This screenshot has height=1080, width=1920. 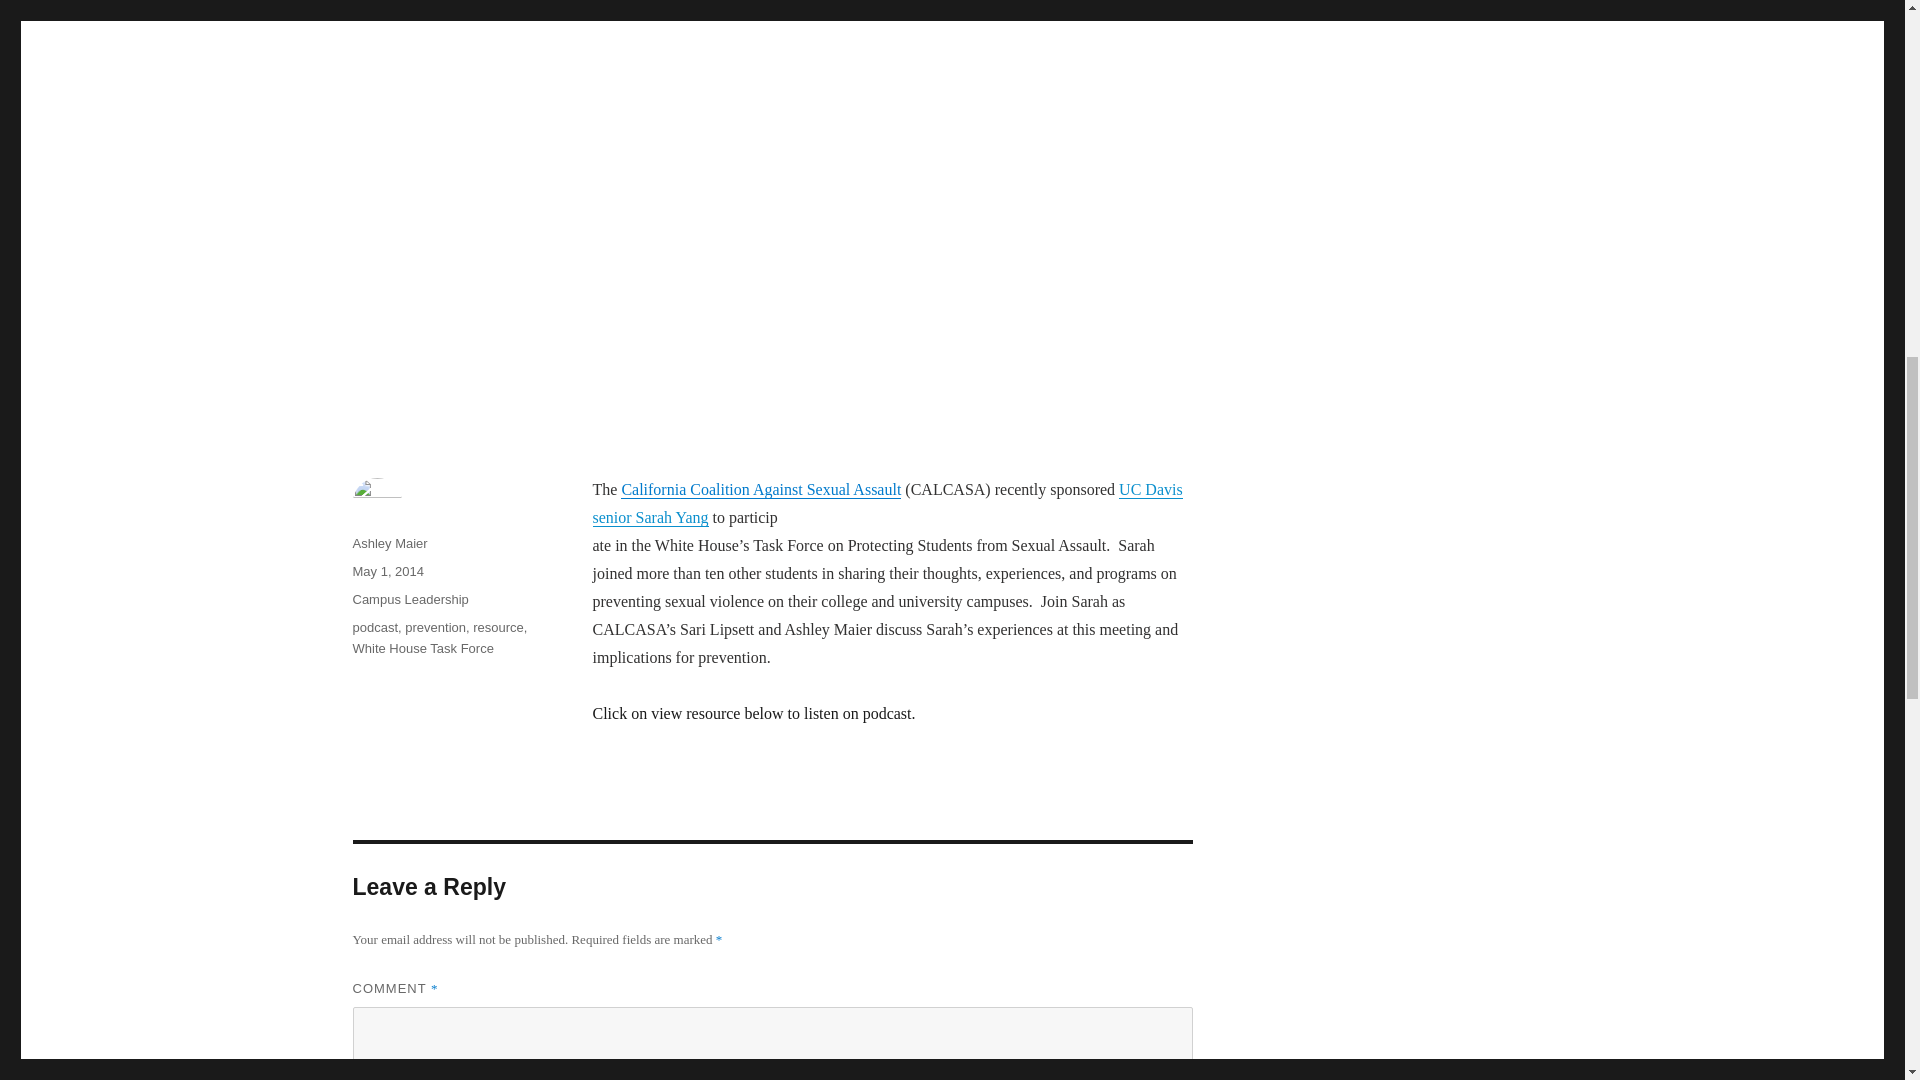 What do you see at coordinates (388, 542) in the screenshot?
I see `Ashley Maier` at bounding box center [388, 542].